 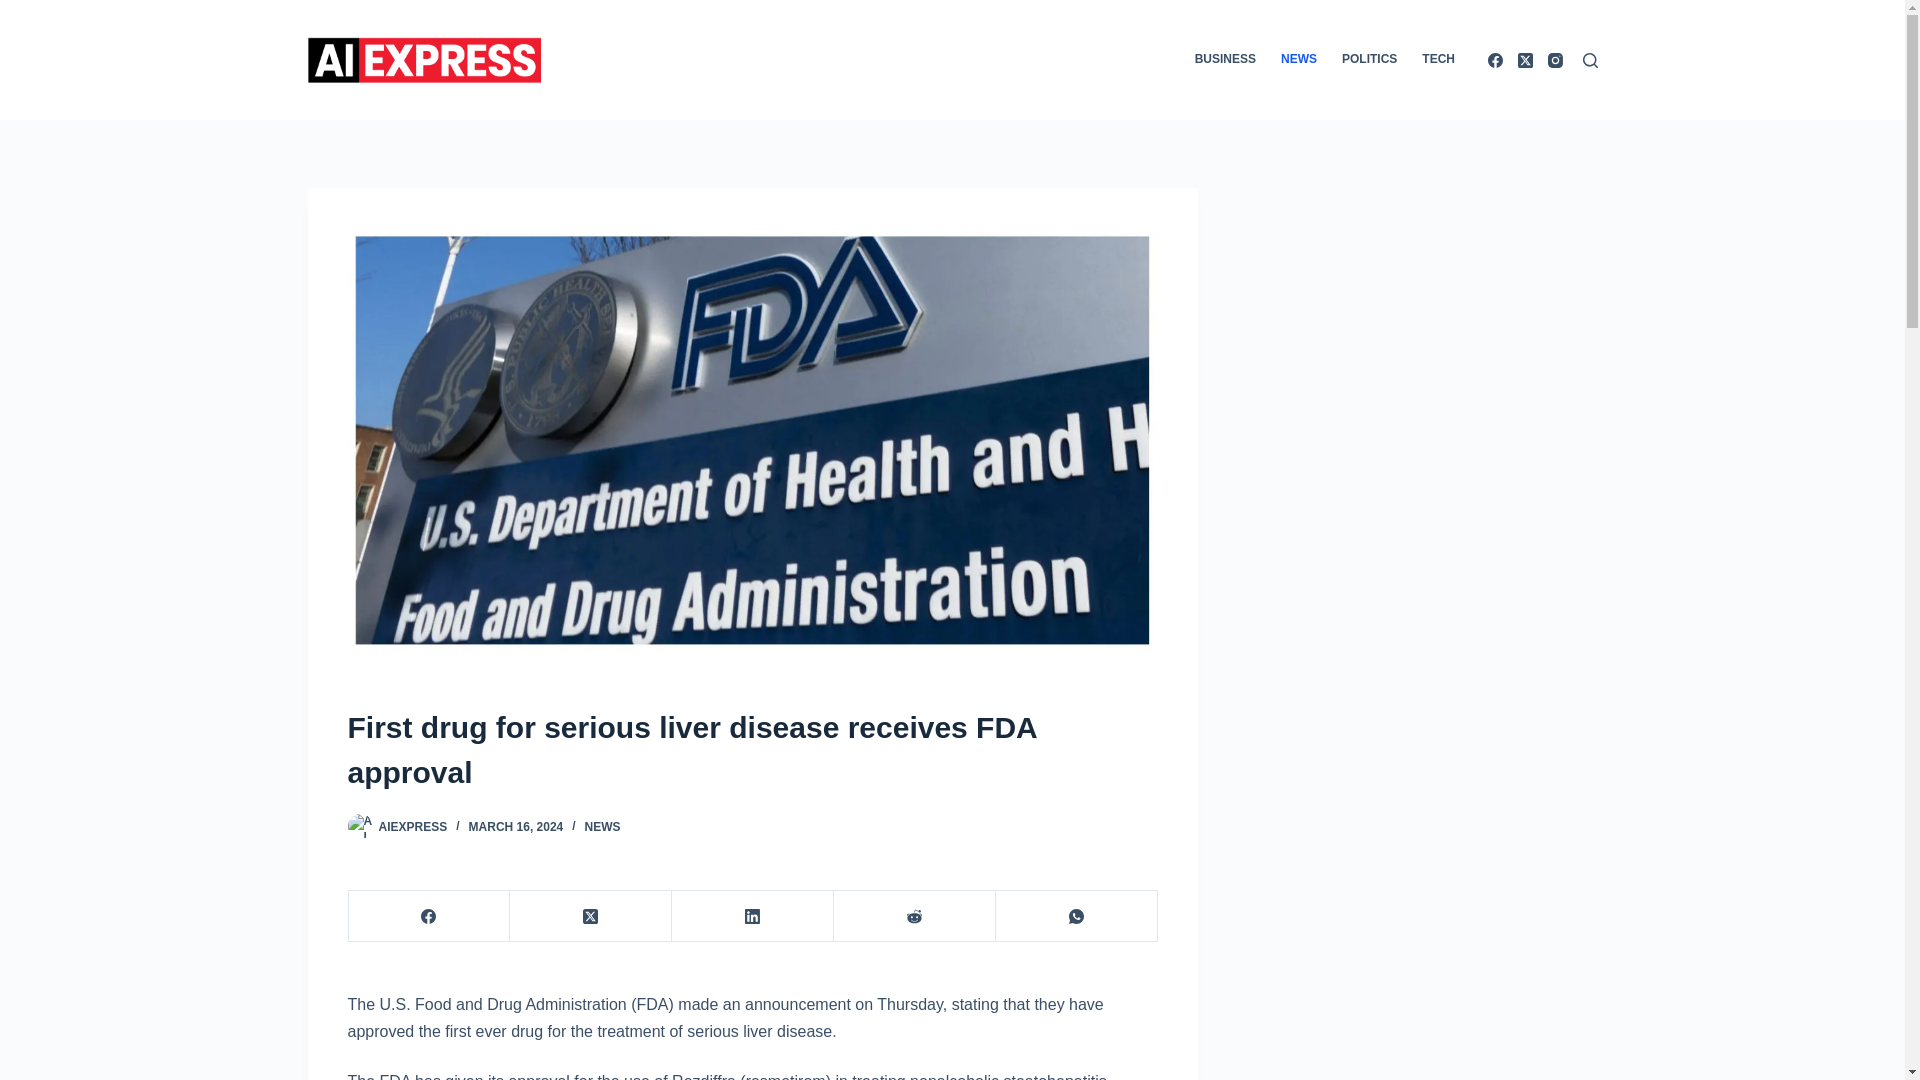 What do you see at coordinates (20, 10) in the screenshot?
I see `Skip to content` at bounding box center [20, 10].